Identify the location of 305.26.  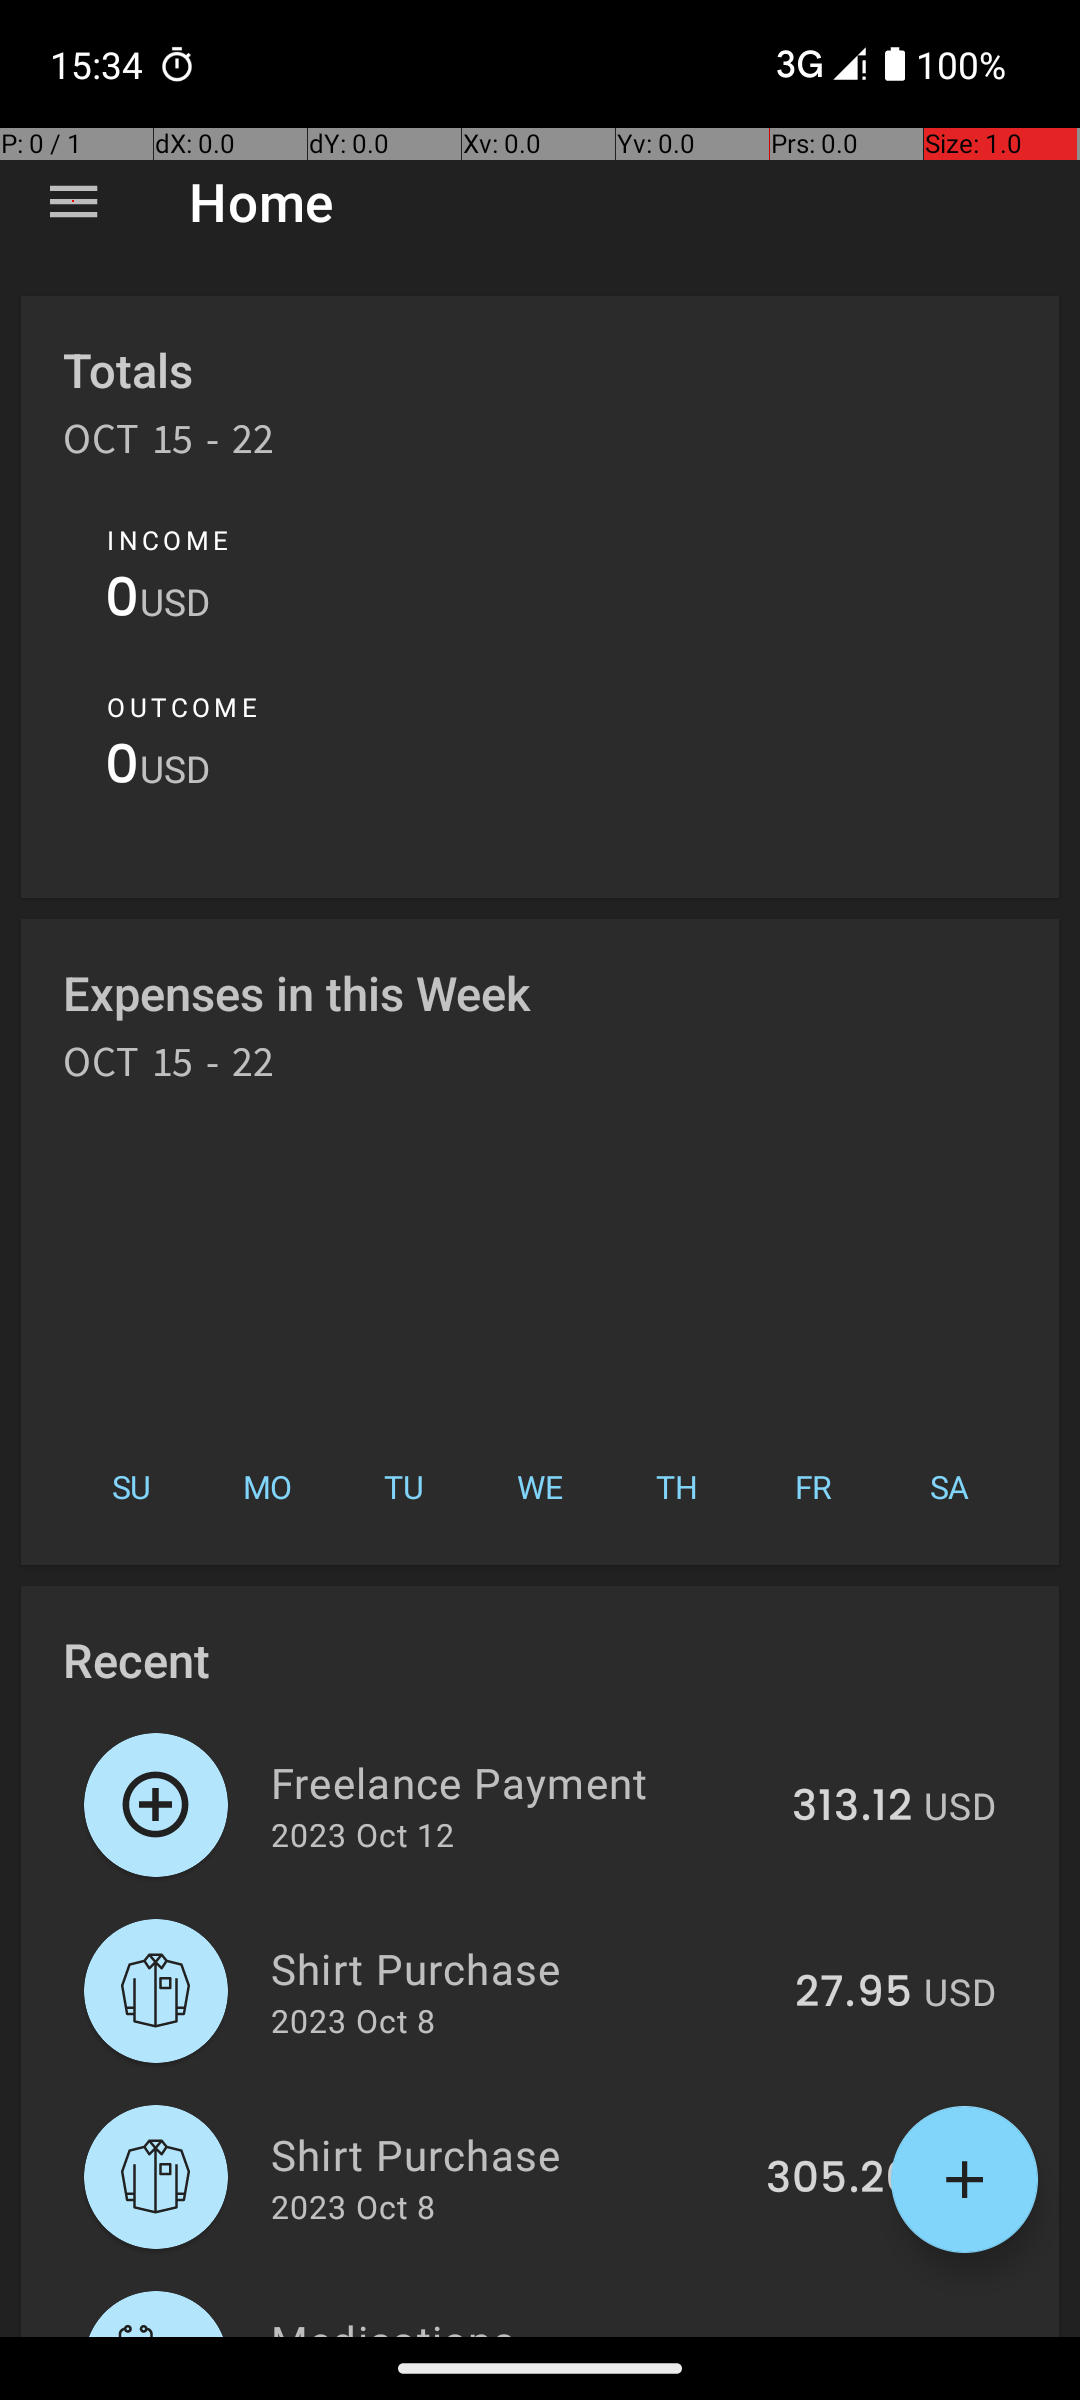
(839, 2179).